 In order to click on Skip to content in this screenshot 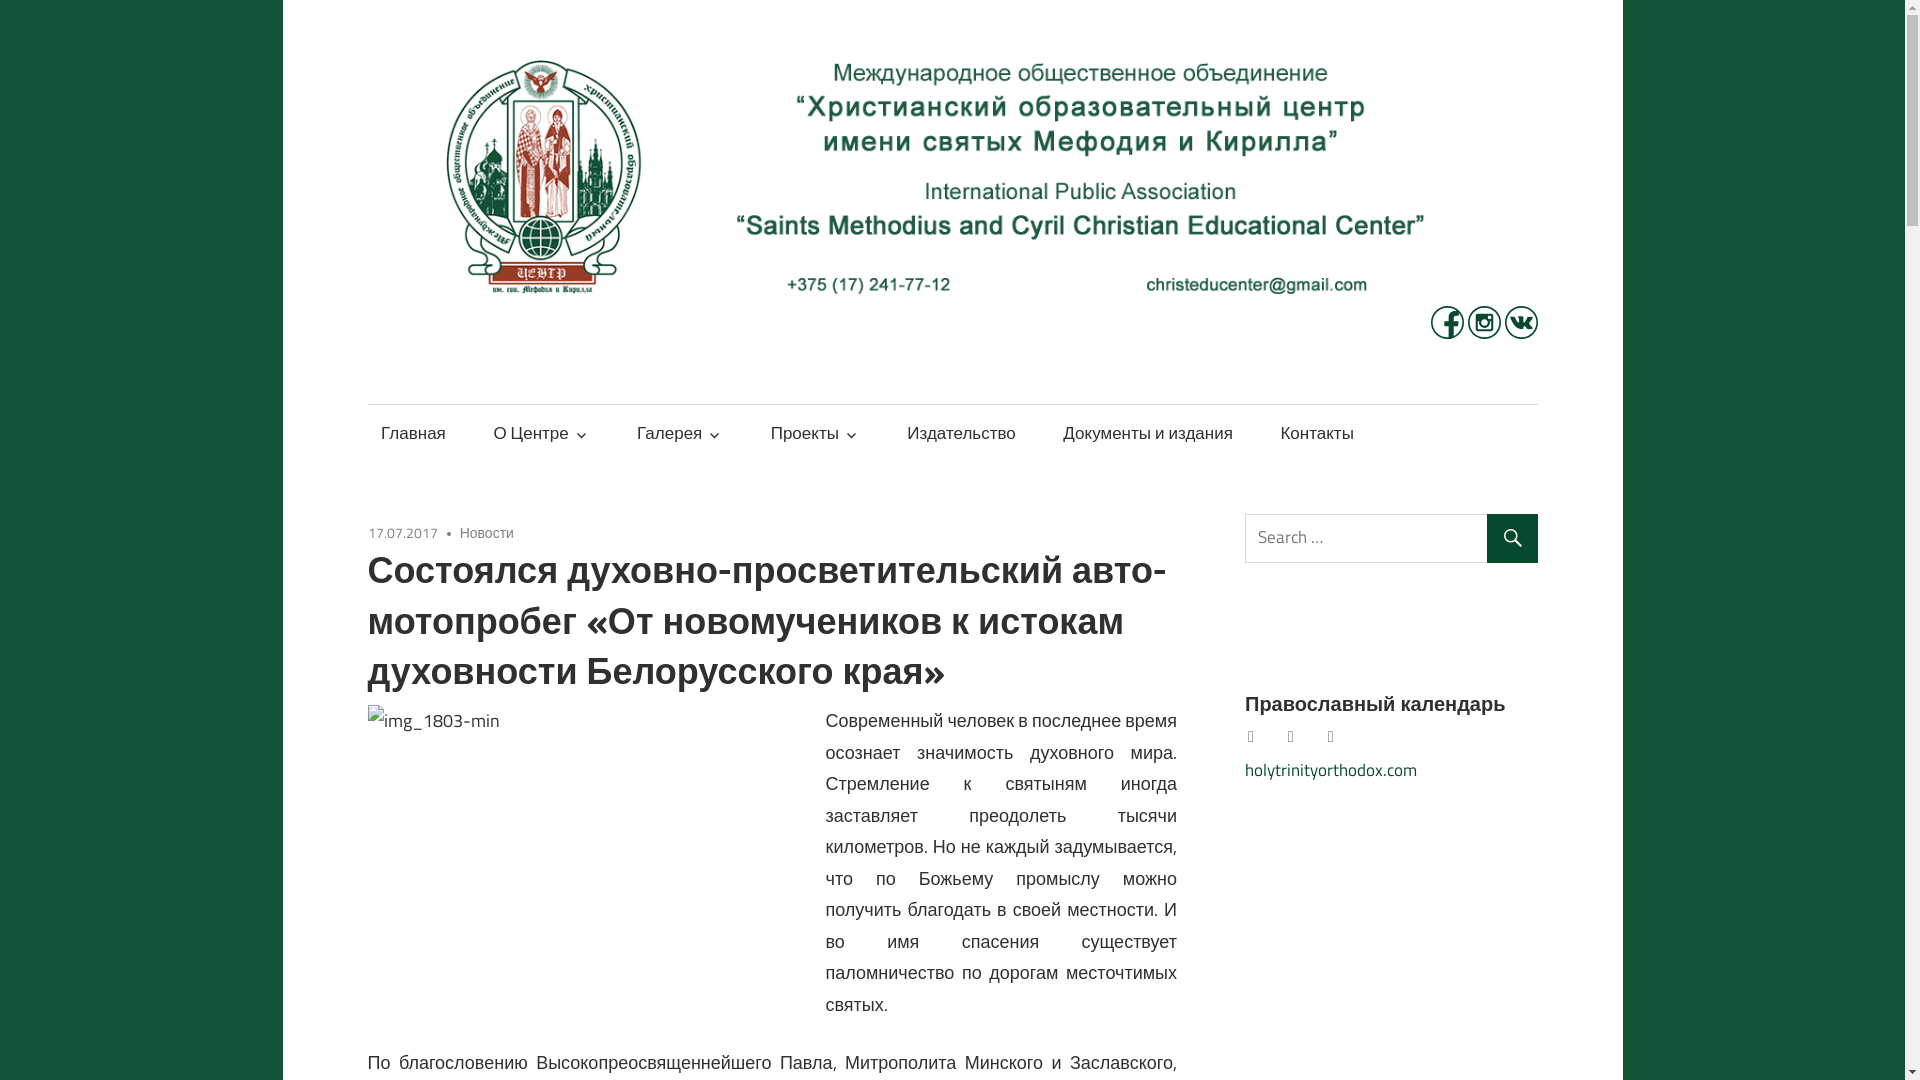, I will do `click(368, 0)`.